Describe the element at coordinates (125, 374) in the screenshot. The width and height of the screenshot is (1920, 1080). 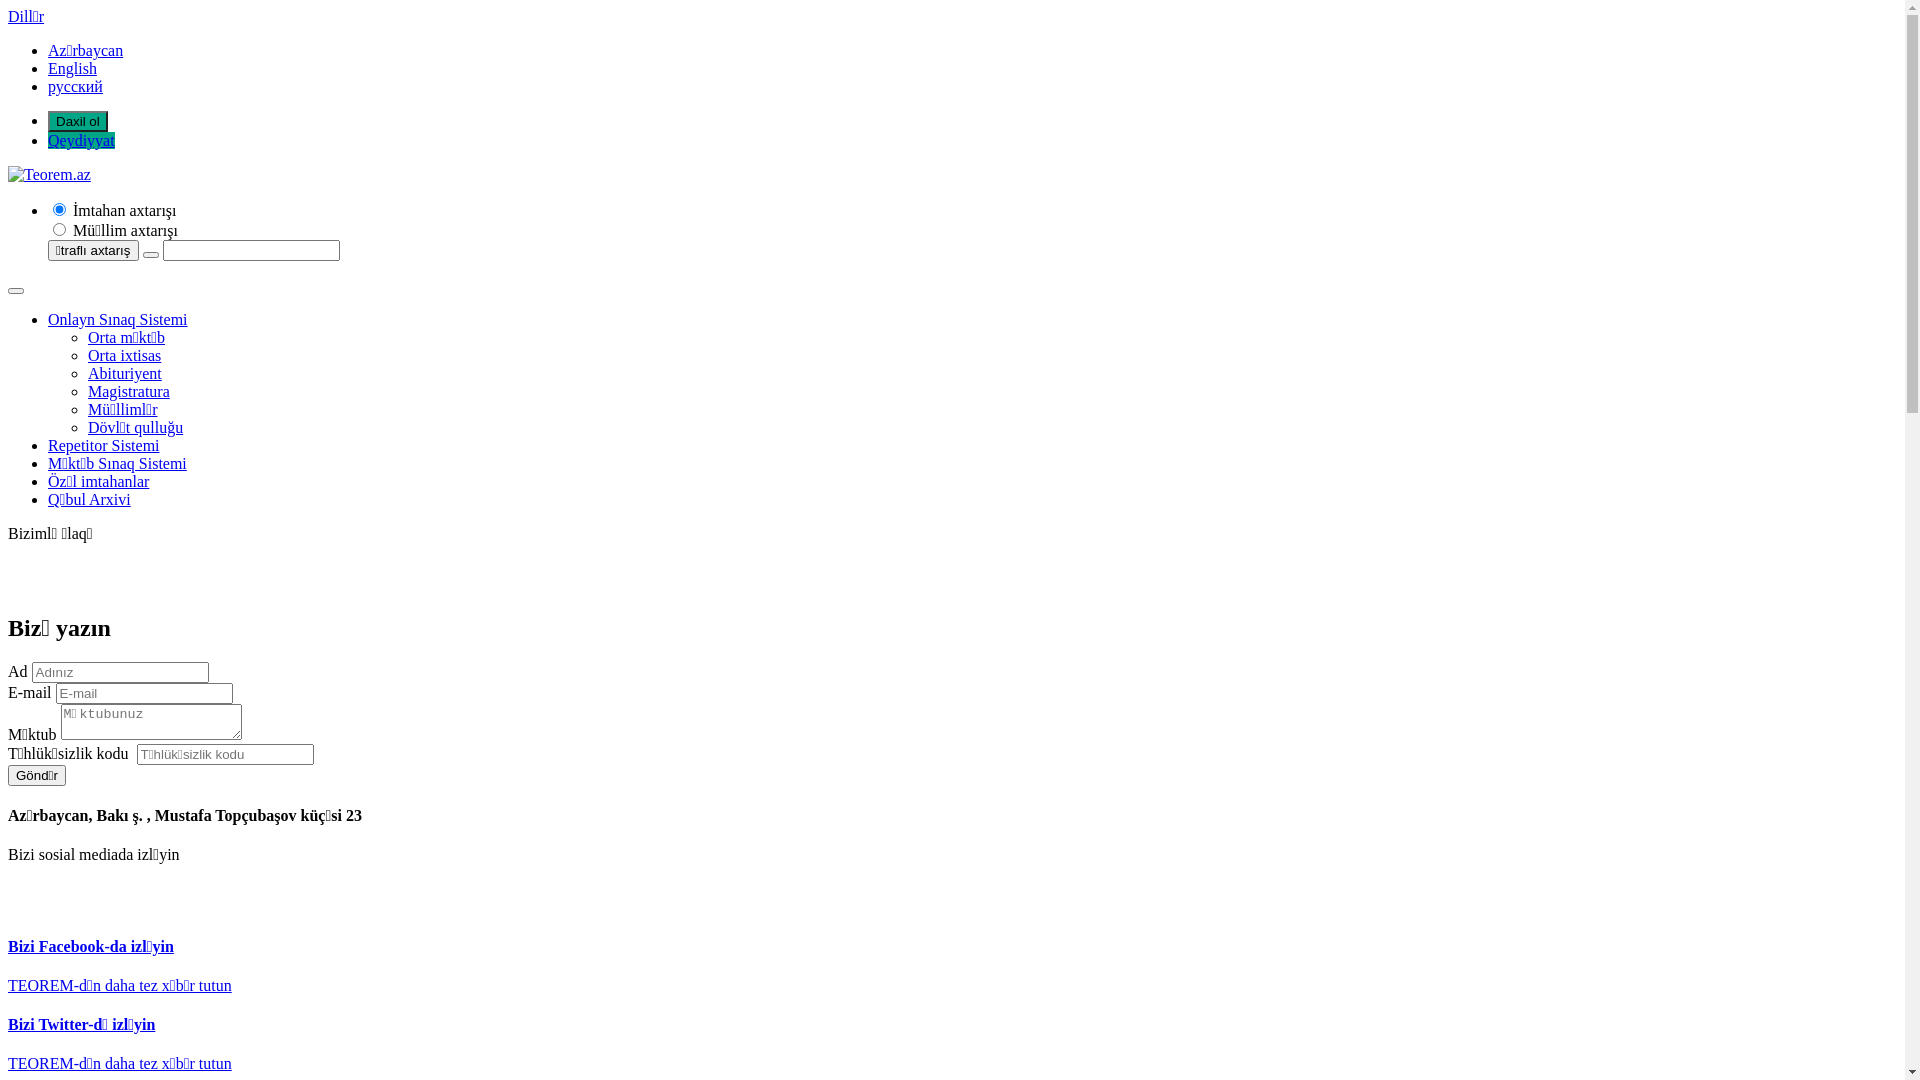
I see `Abituriyent` at that location.